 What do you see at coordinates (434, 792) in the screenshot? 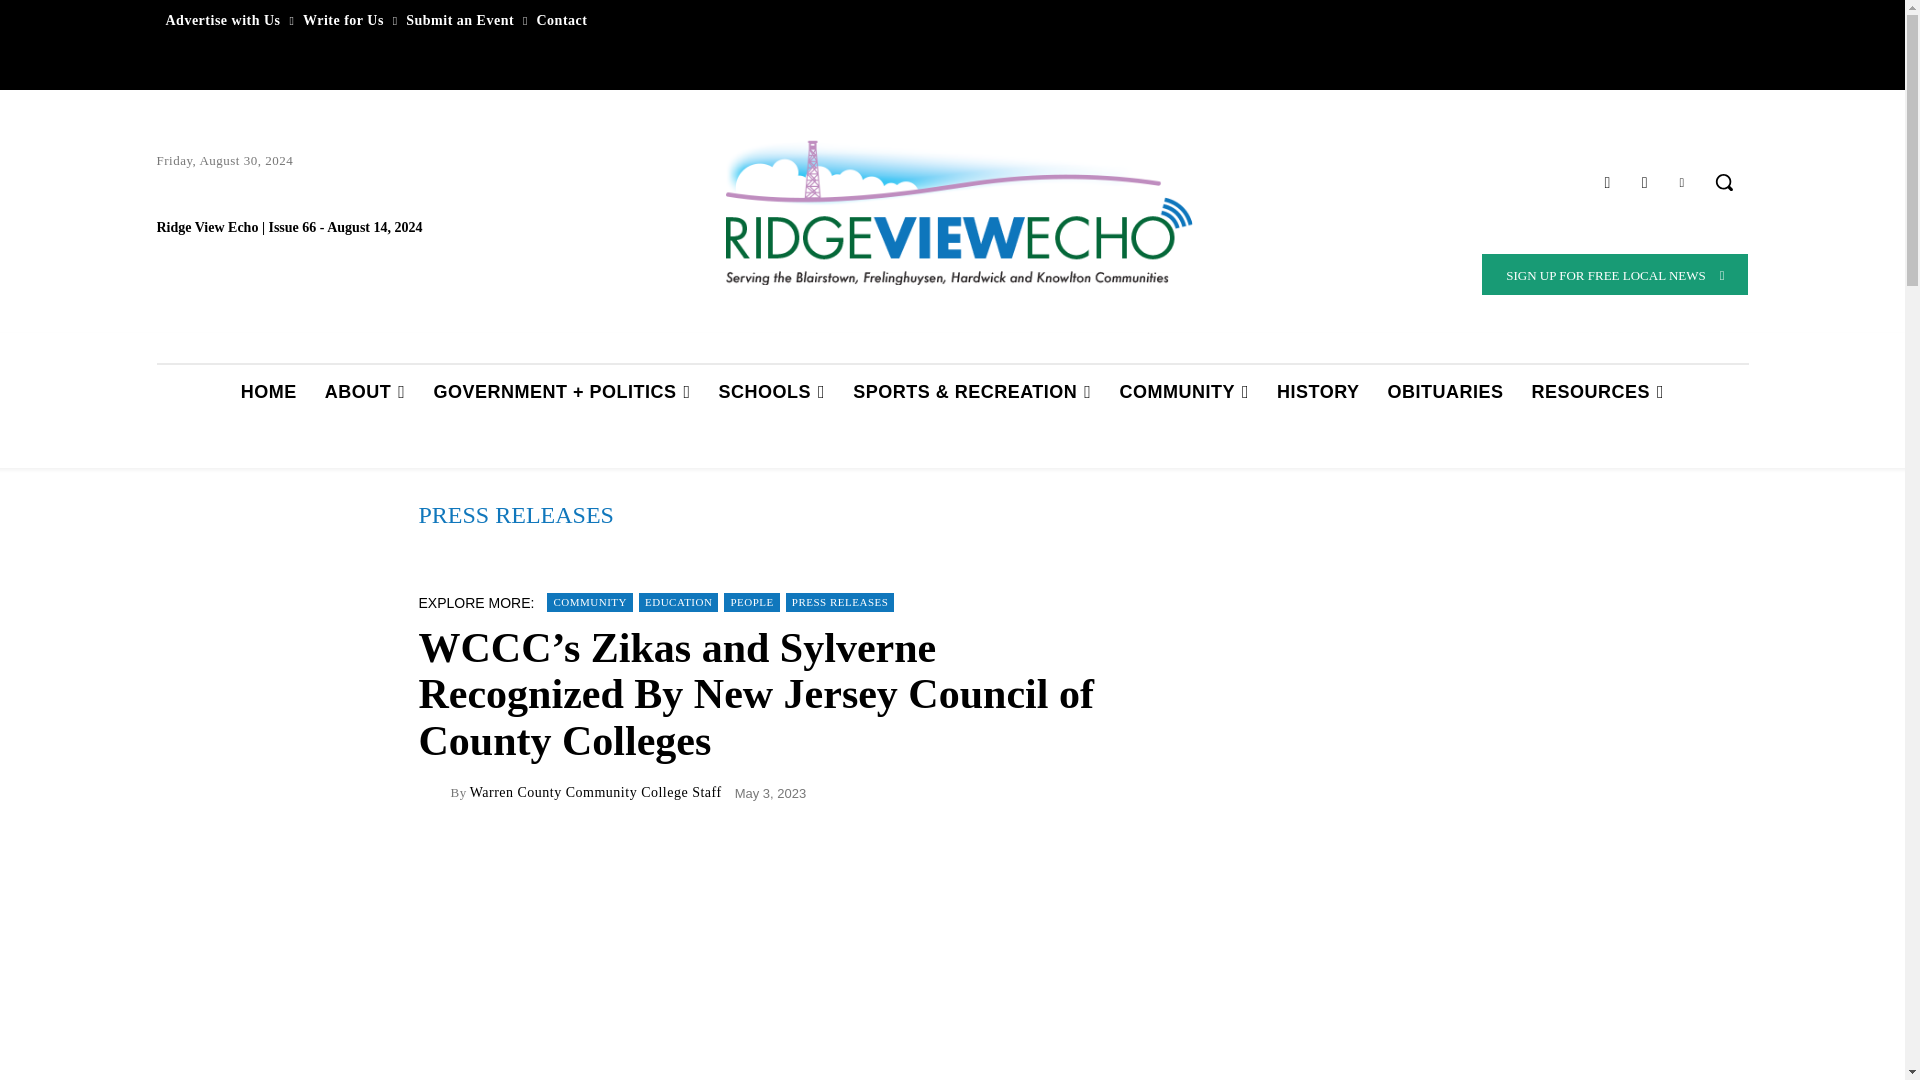
I see `Warren County Community College Staff` at bounding box center [434, 792].